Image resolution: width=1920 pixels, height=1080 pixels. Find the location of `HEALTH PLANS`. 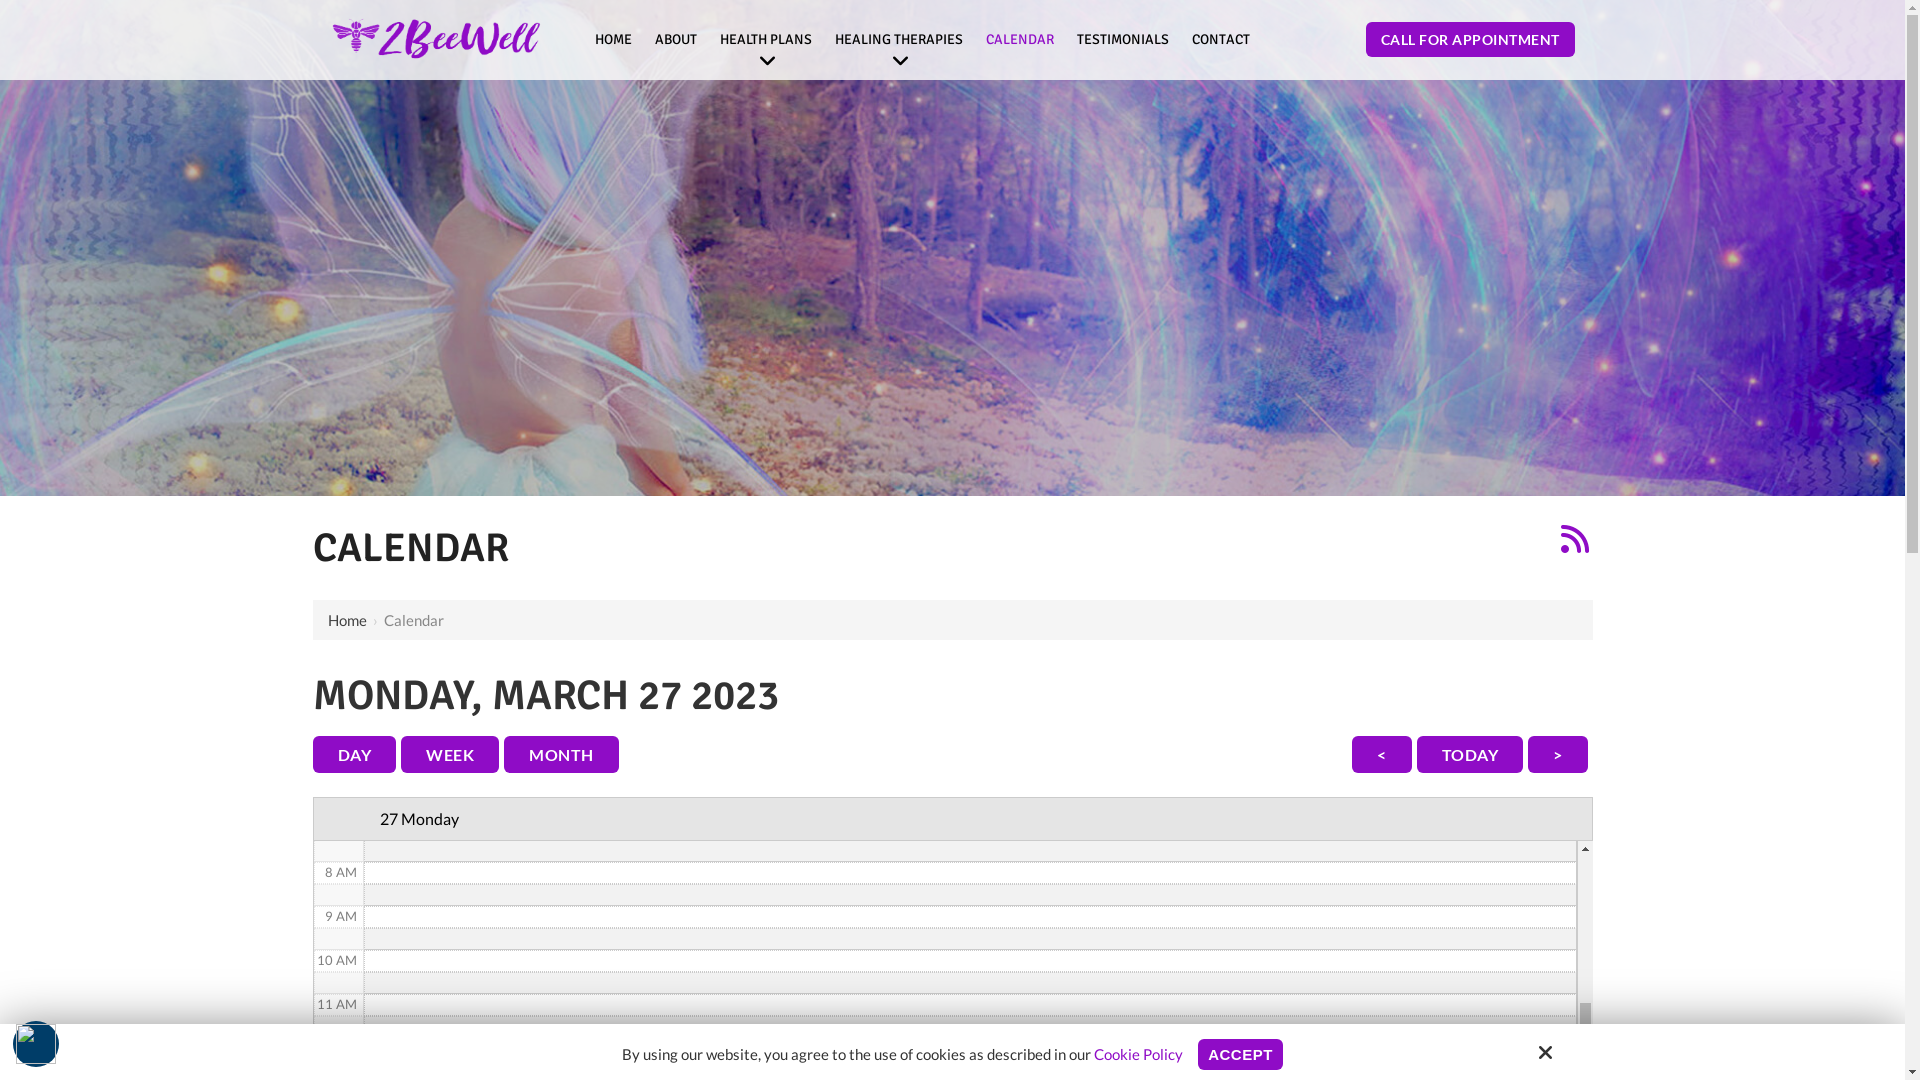

HEALTH PLANS is located at coordinates (766, 40).